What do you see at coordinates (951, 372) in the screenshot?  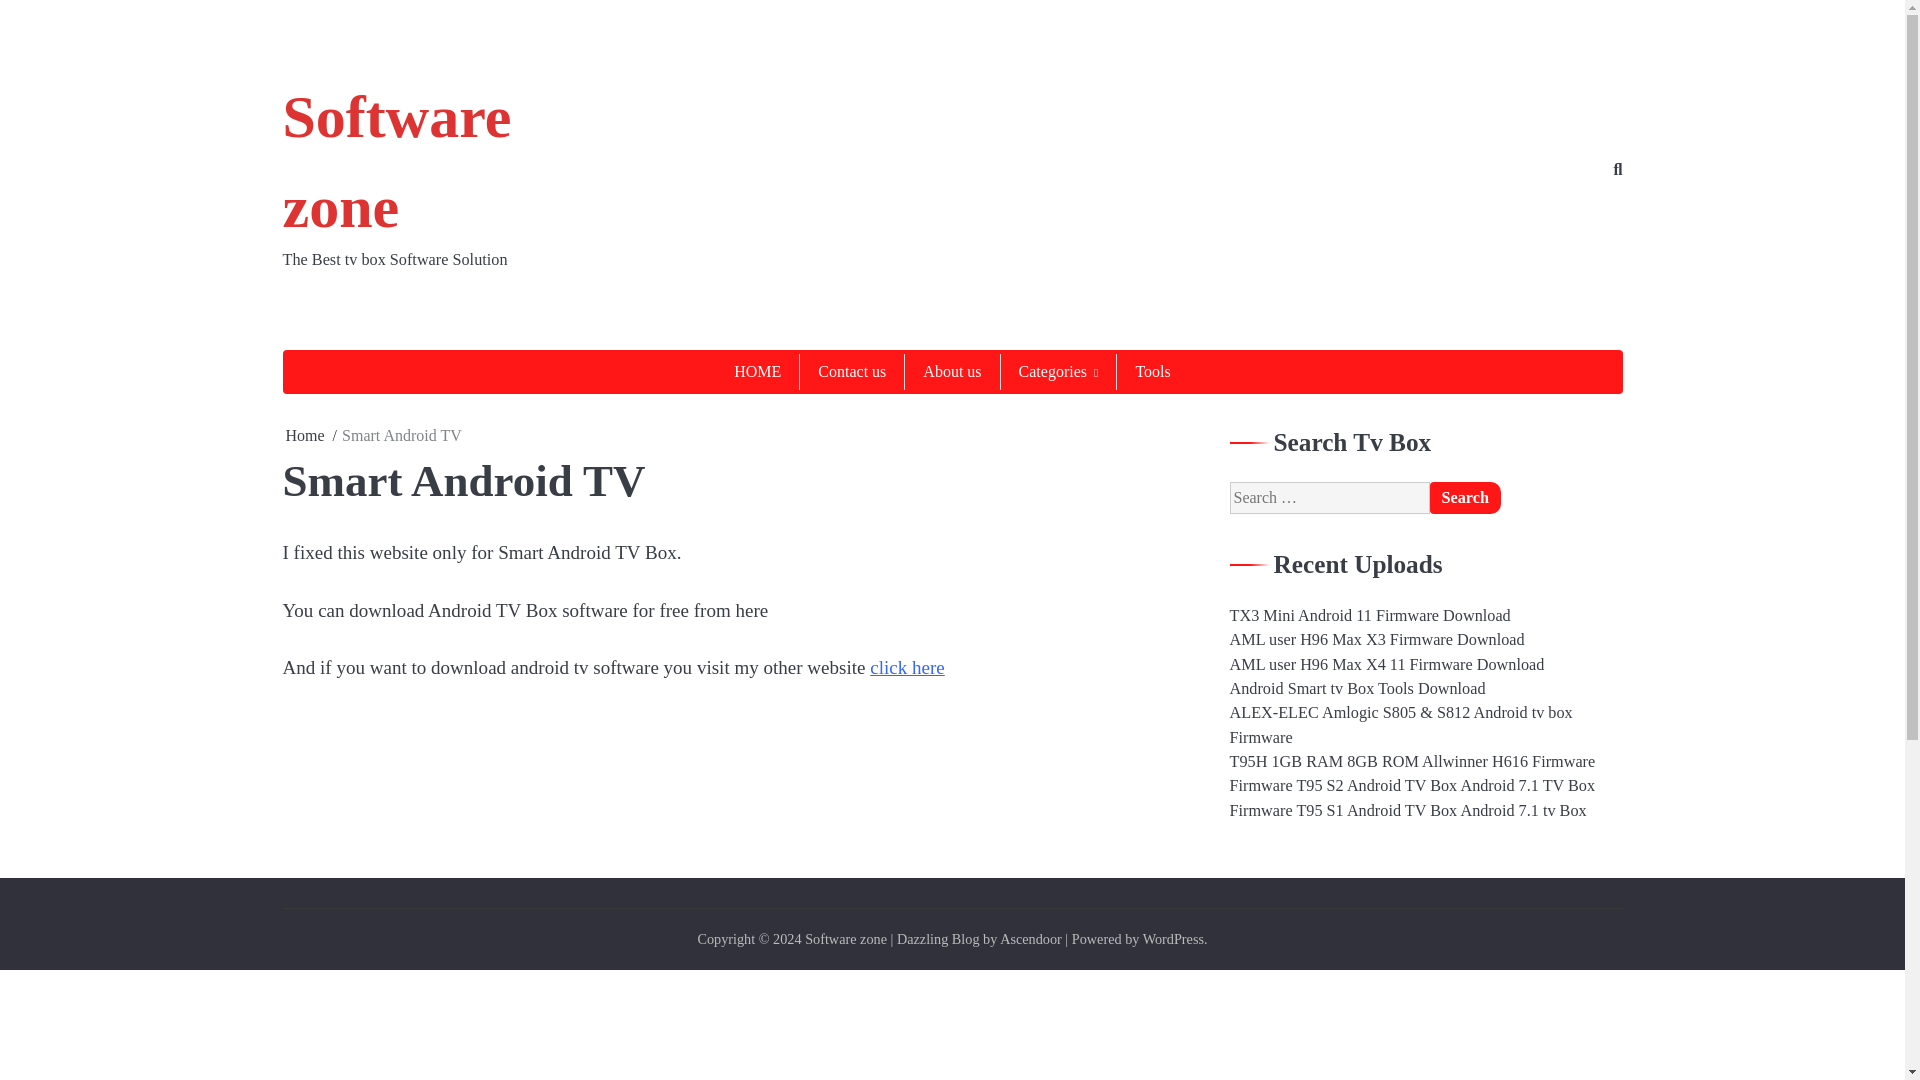 I see `About us` at bounding box center [951, 372].